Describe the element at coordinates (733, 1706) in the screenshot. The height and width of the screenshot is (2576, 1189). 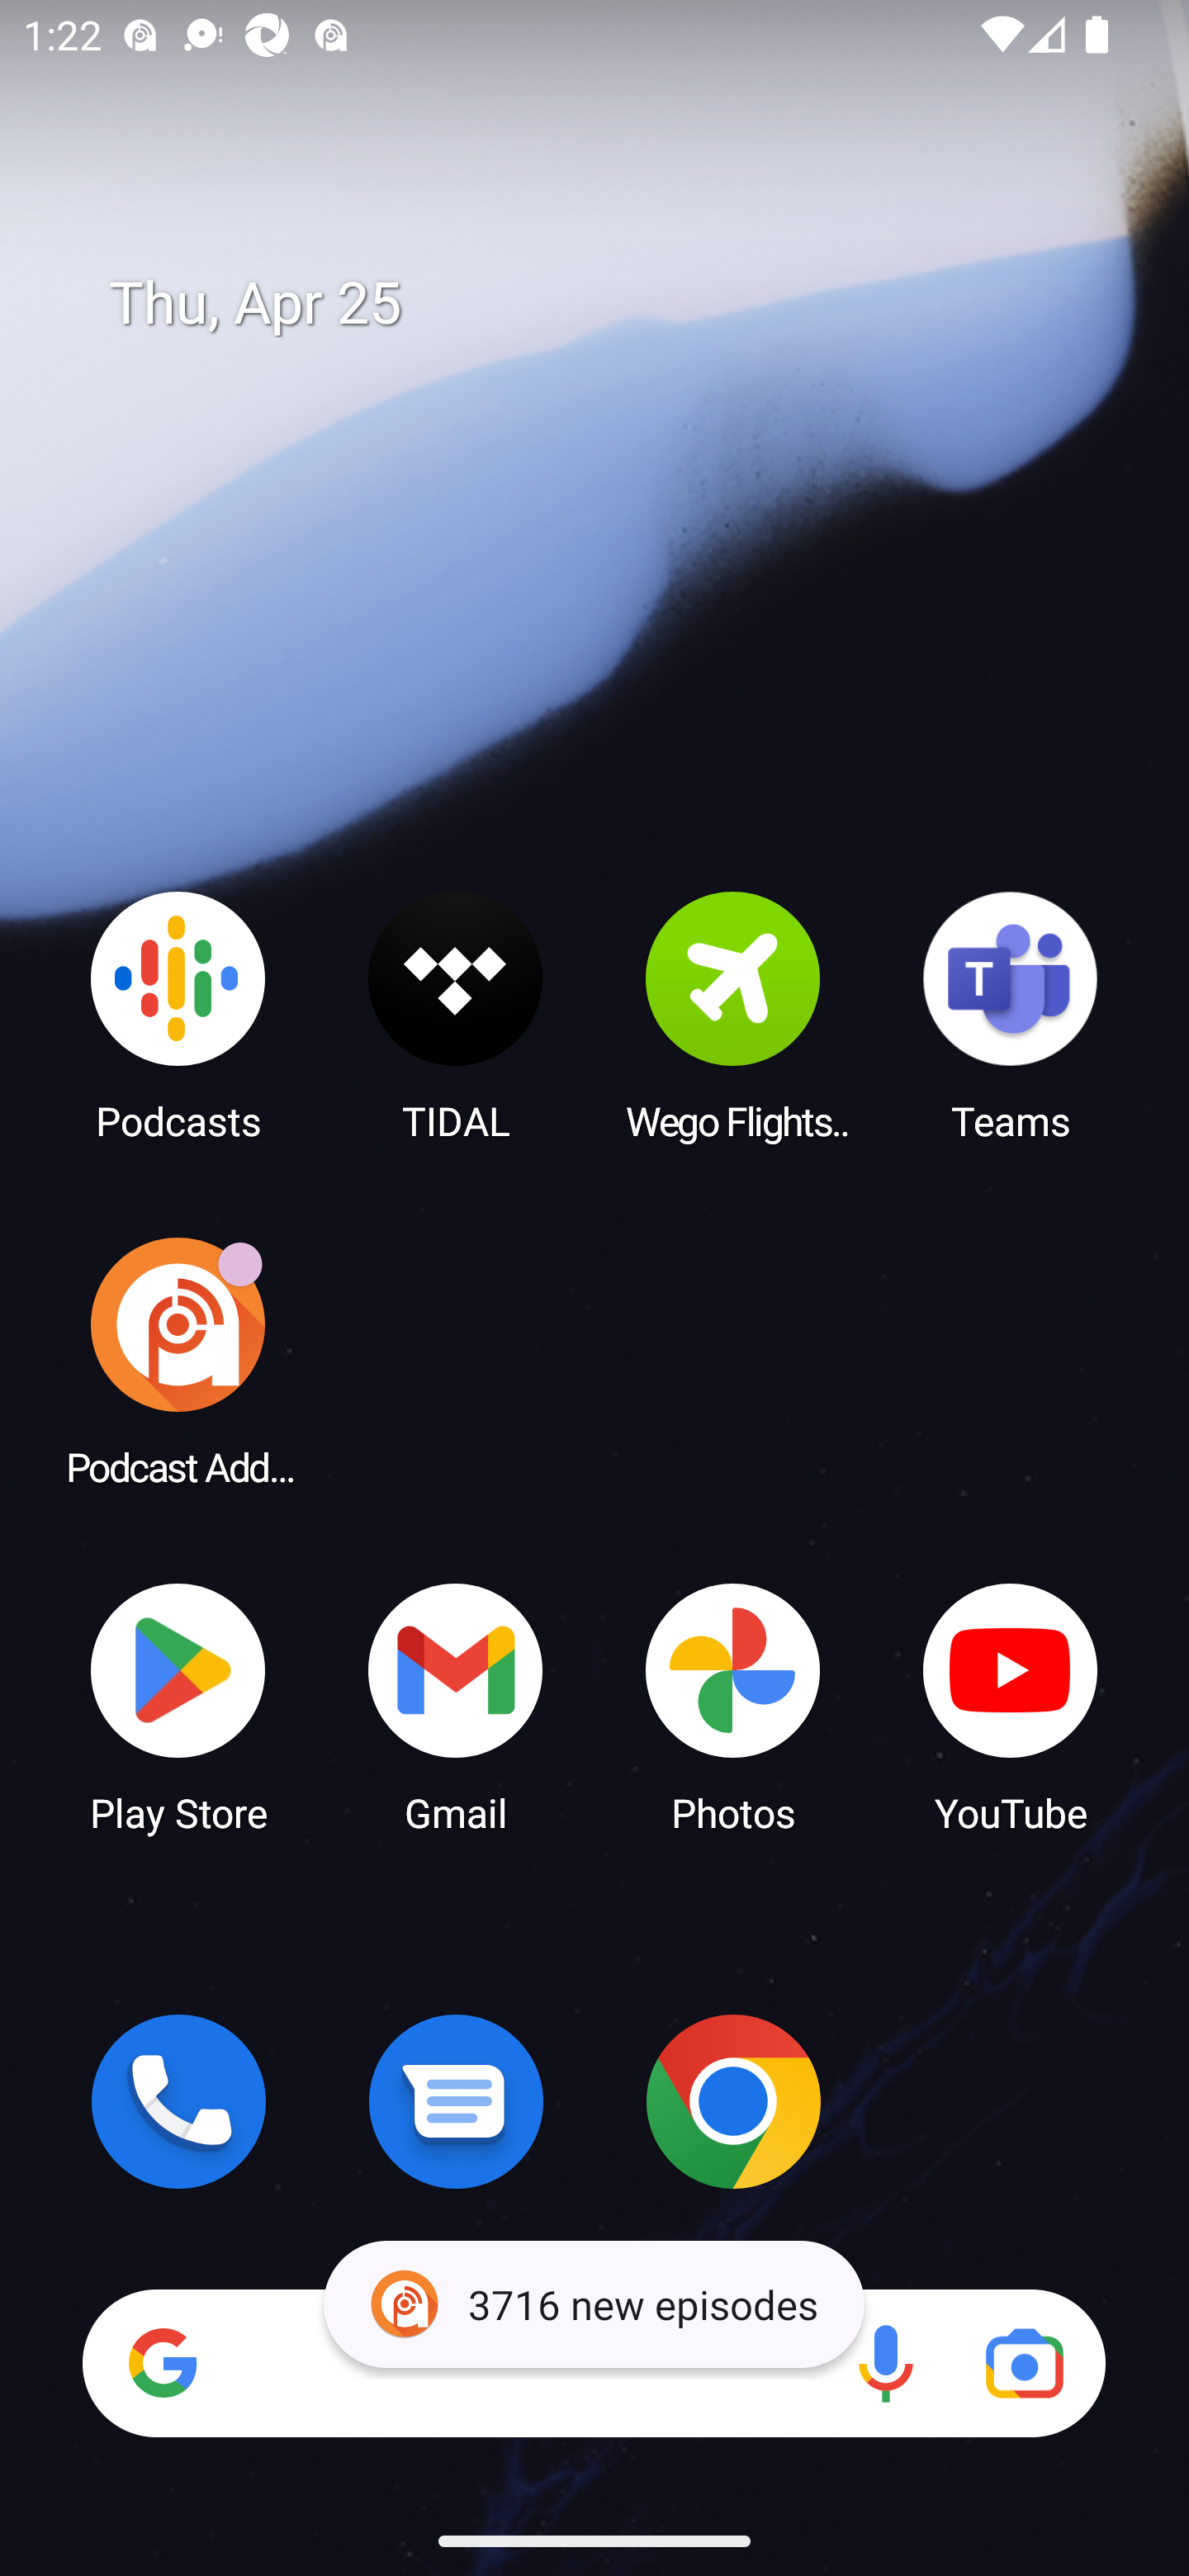
I see `Photos` at that location.